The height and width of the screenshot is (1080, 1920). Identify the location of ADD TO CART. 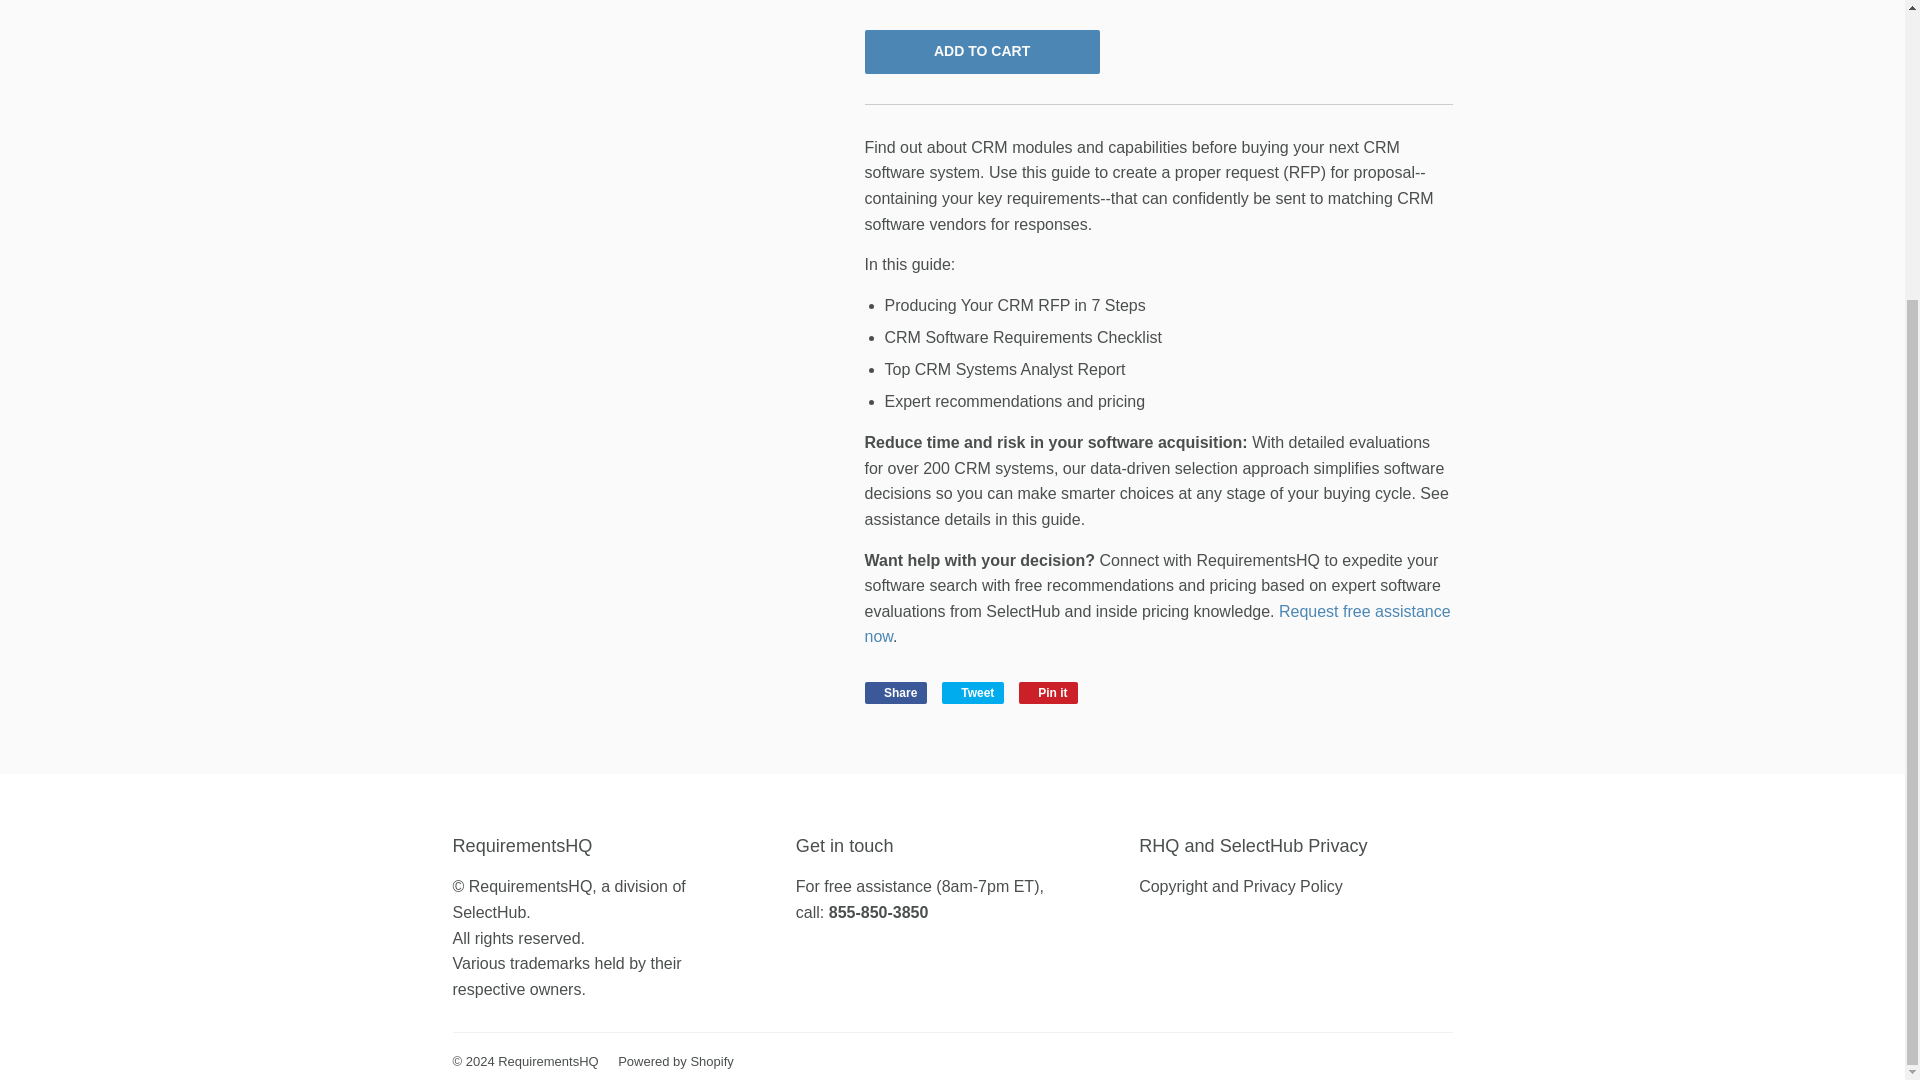
(1048, 692).